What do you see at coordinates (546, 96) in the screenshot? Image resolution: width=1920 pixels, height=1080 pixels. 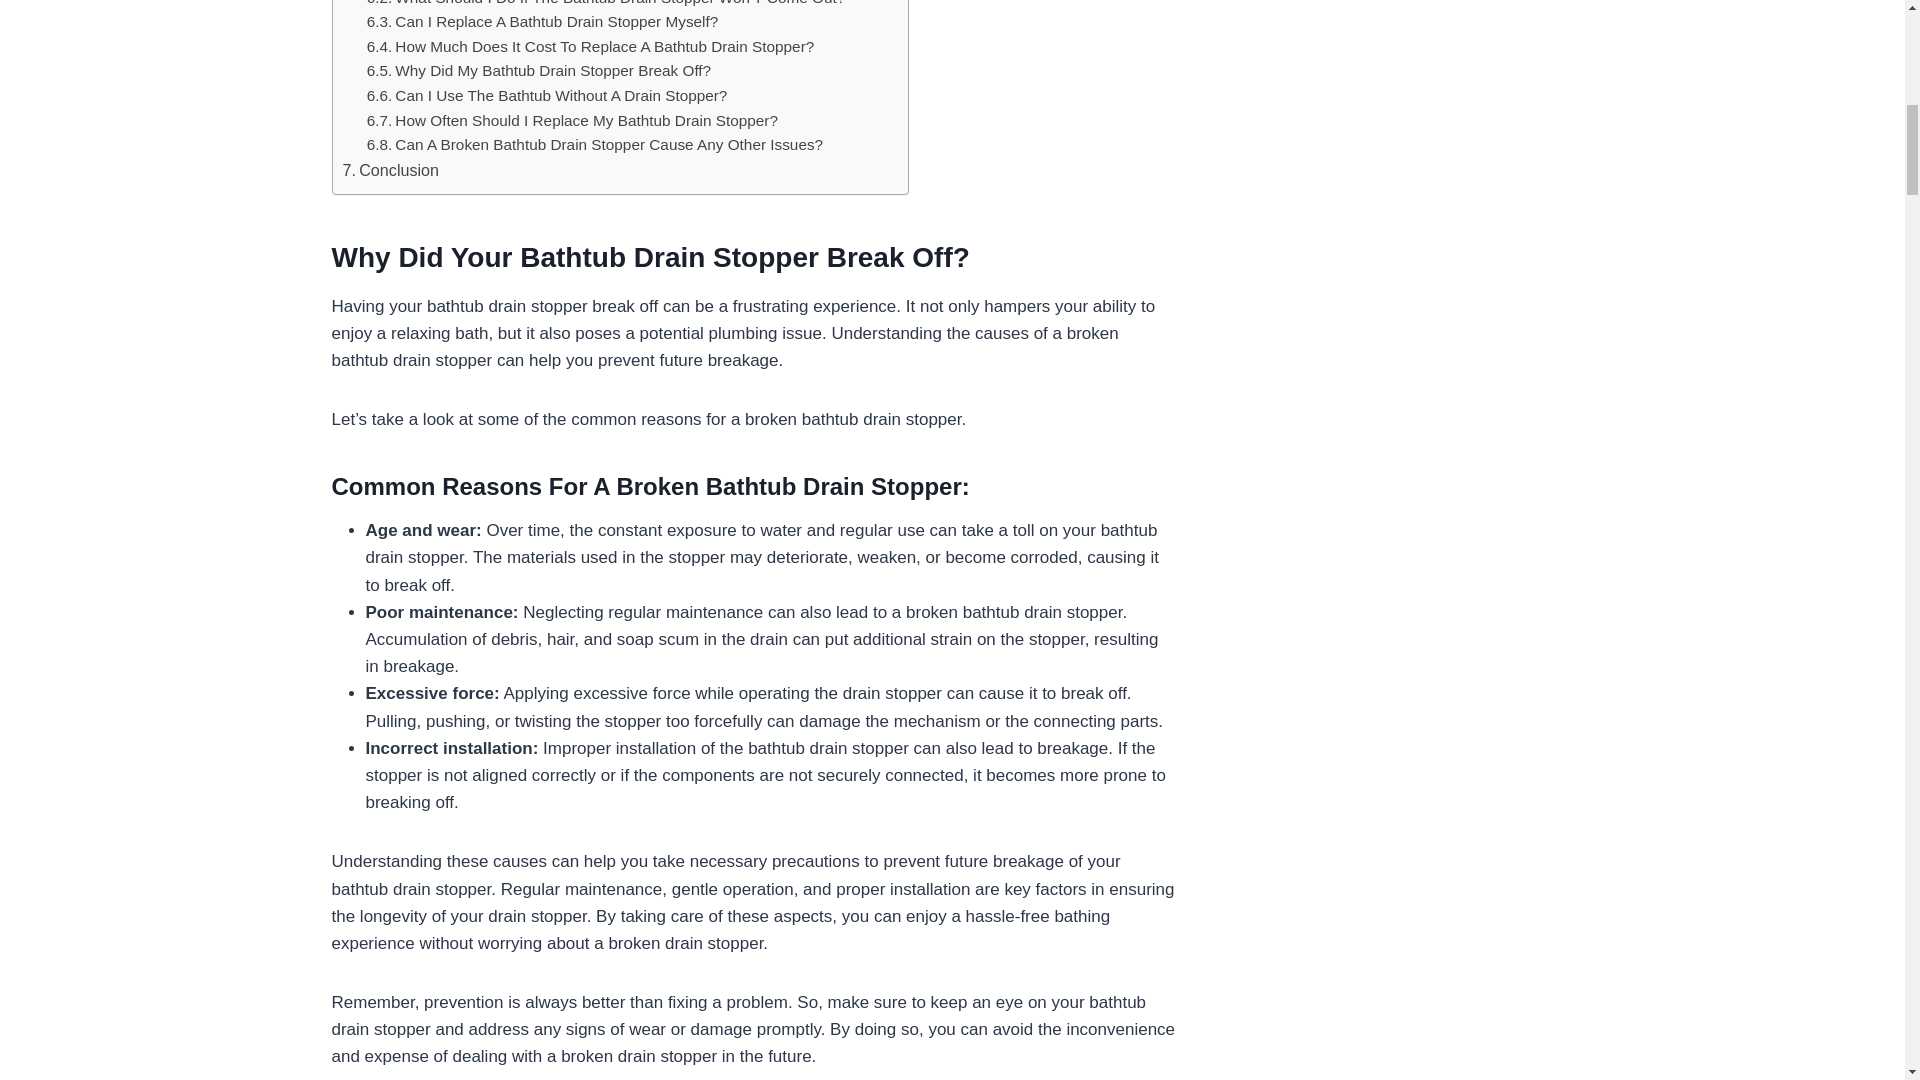 I see `Can I Use The Bathtub Without A Drain Stopper?` at bounding box center [546, 96].